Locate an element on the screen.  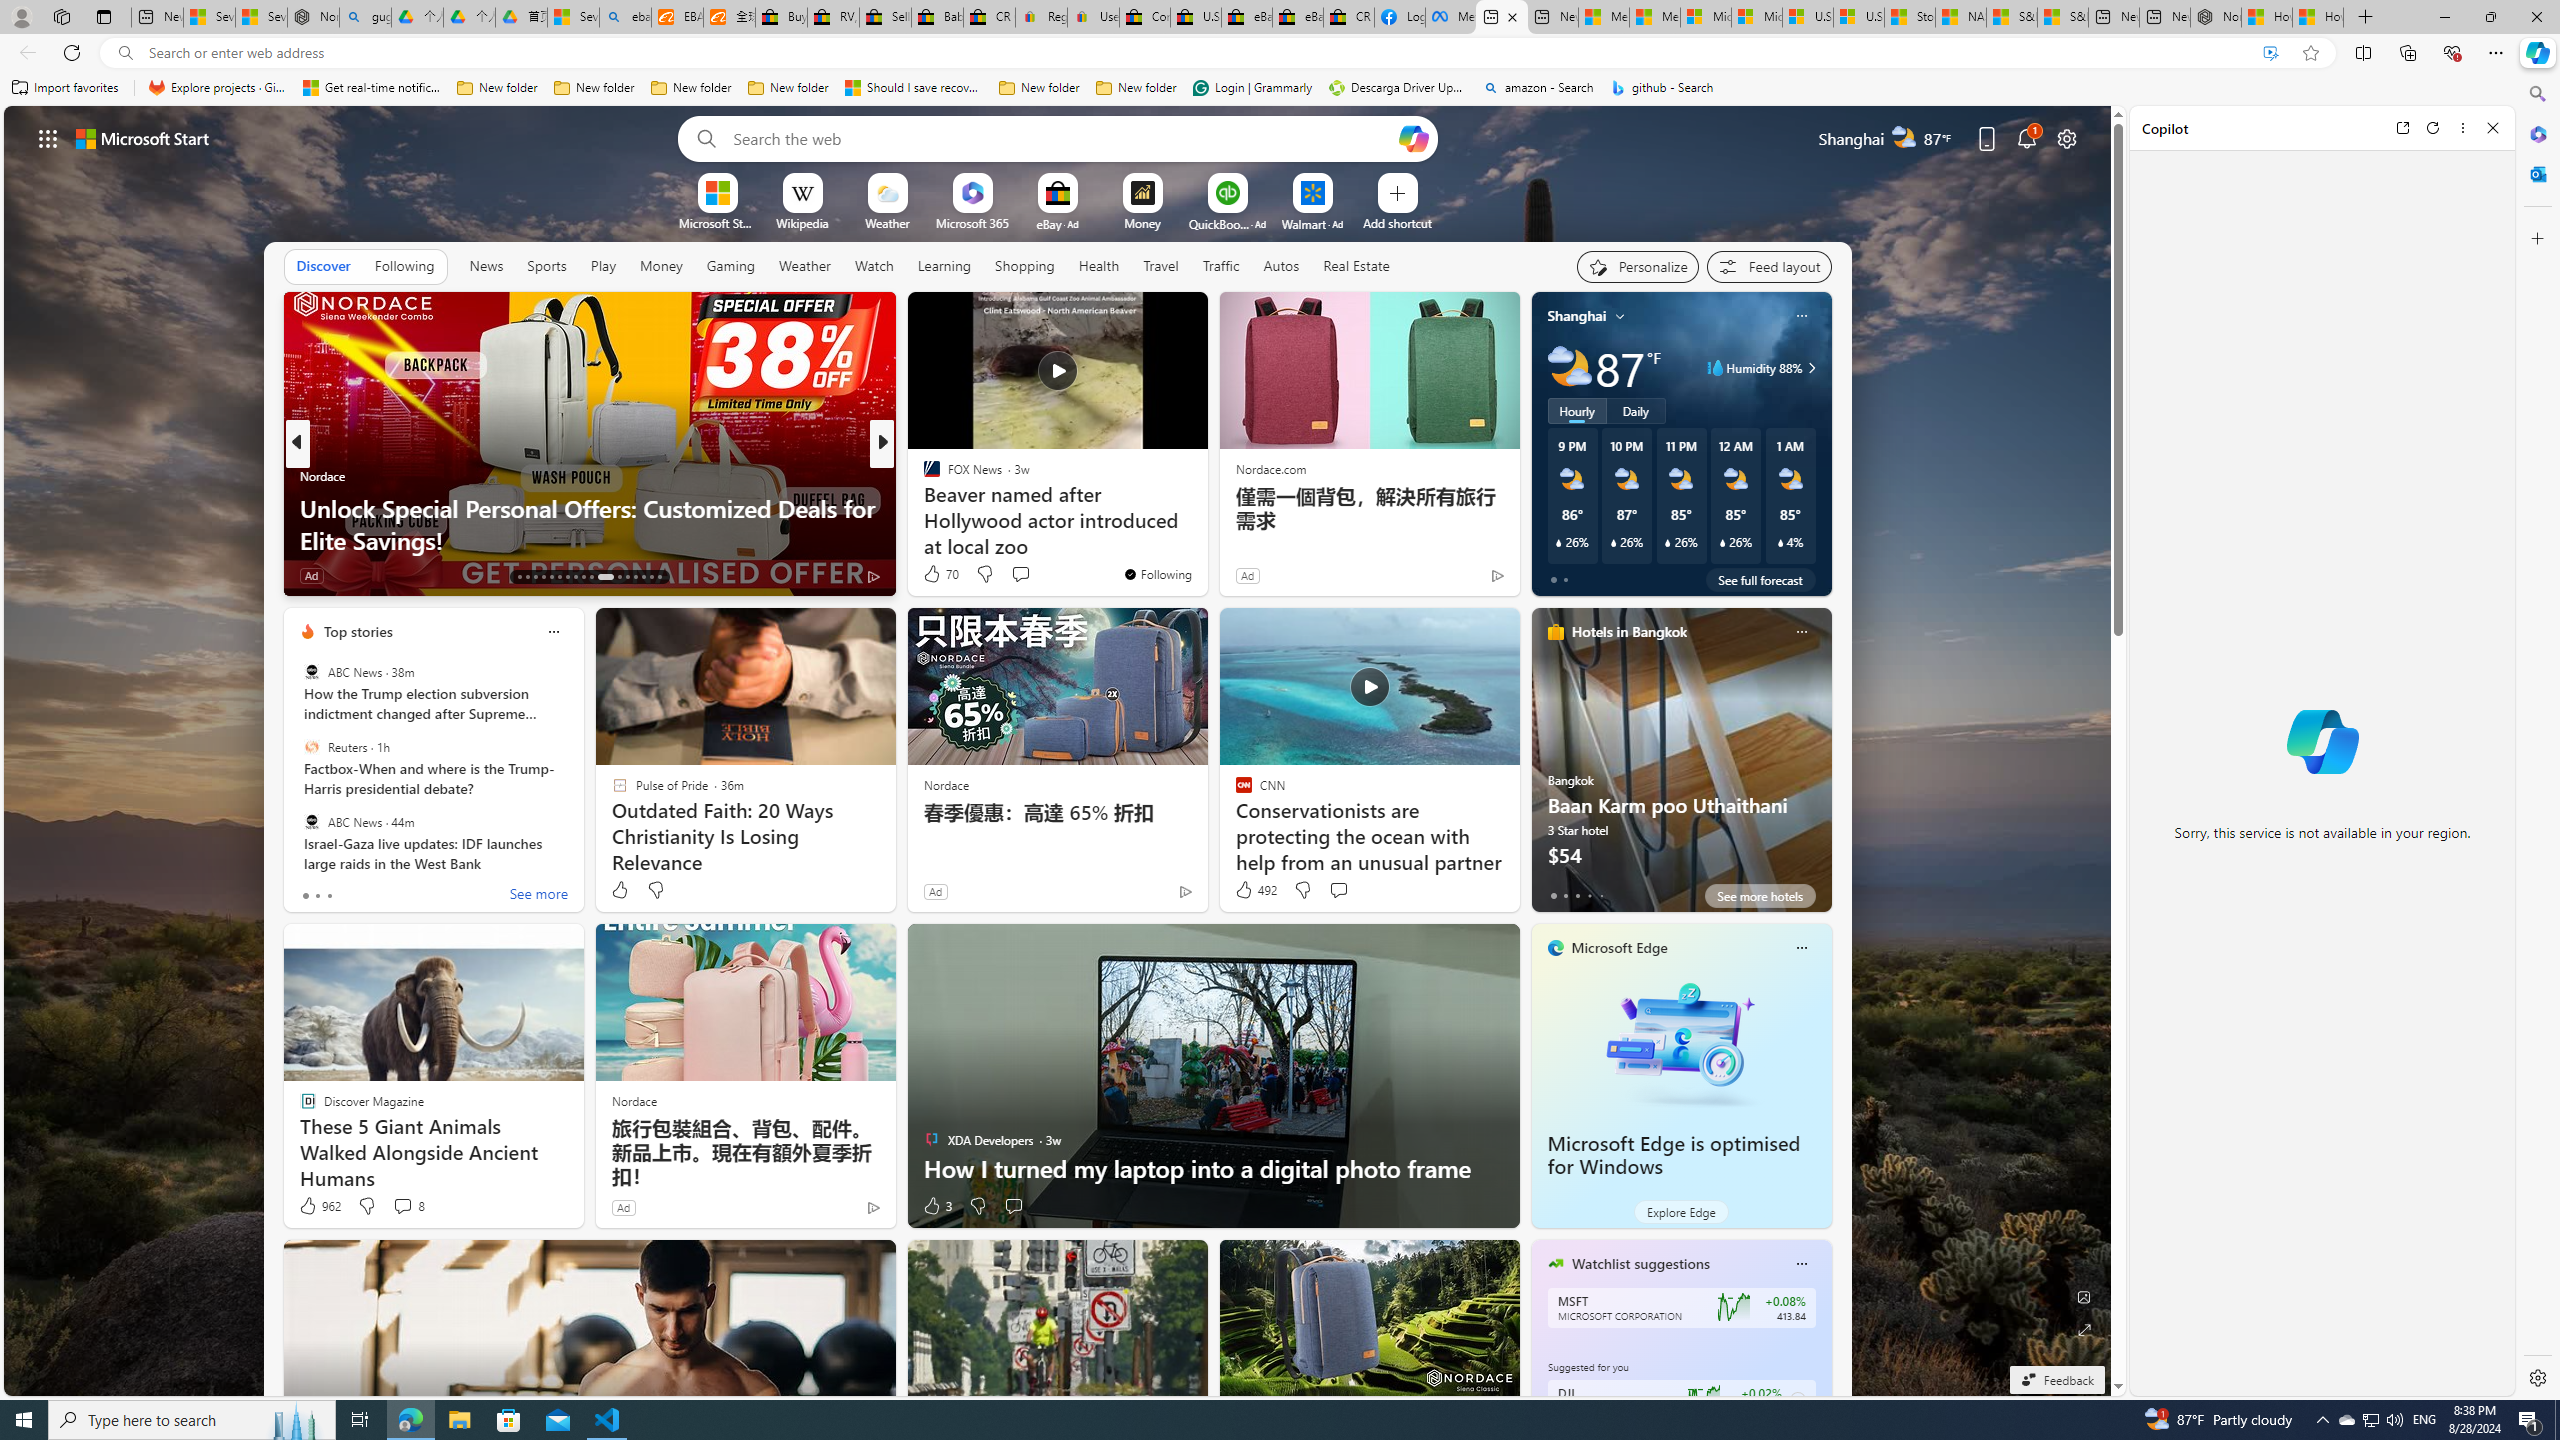
Weather is located at coordinates (805, 265).